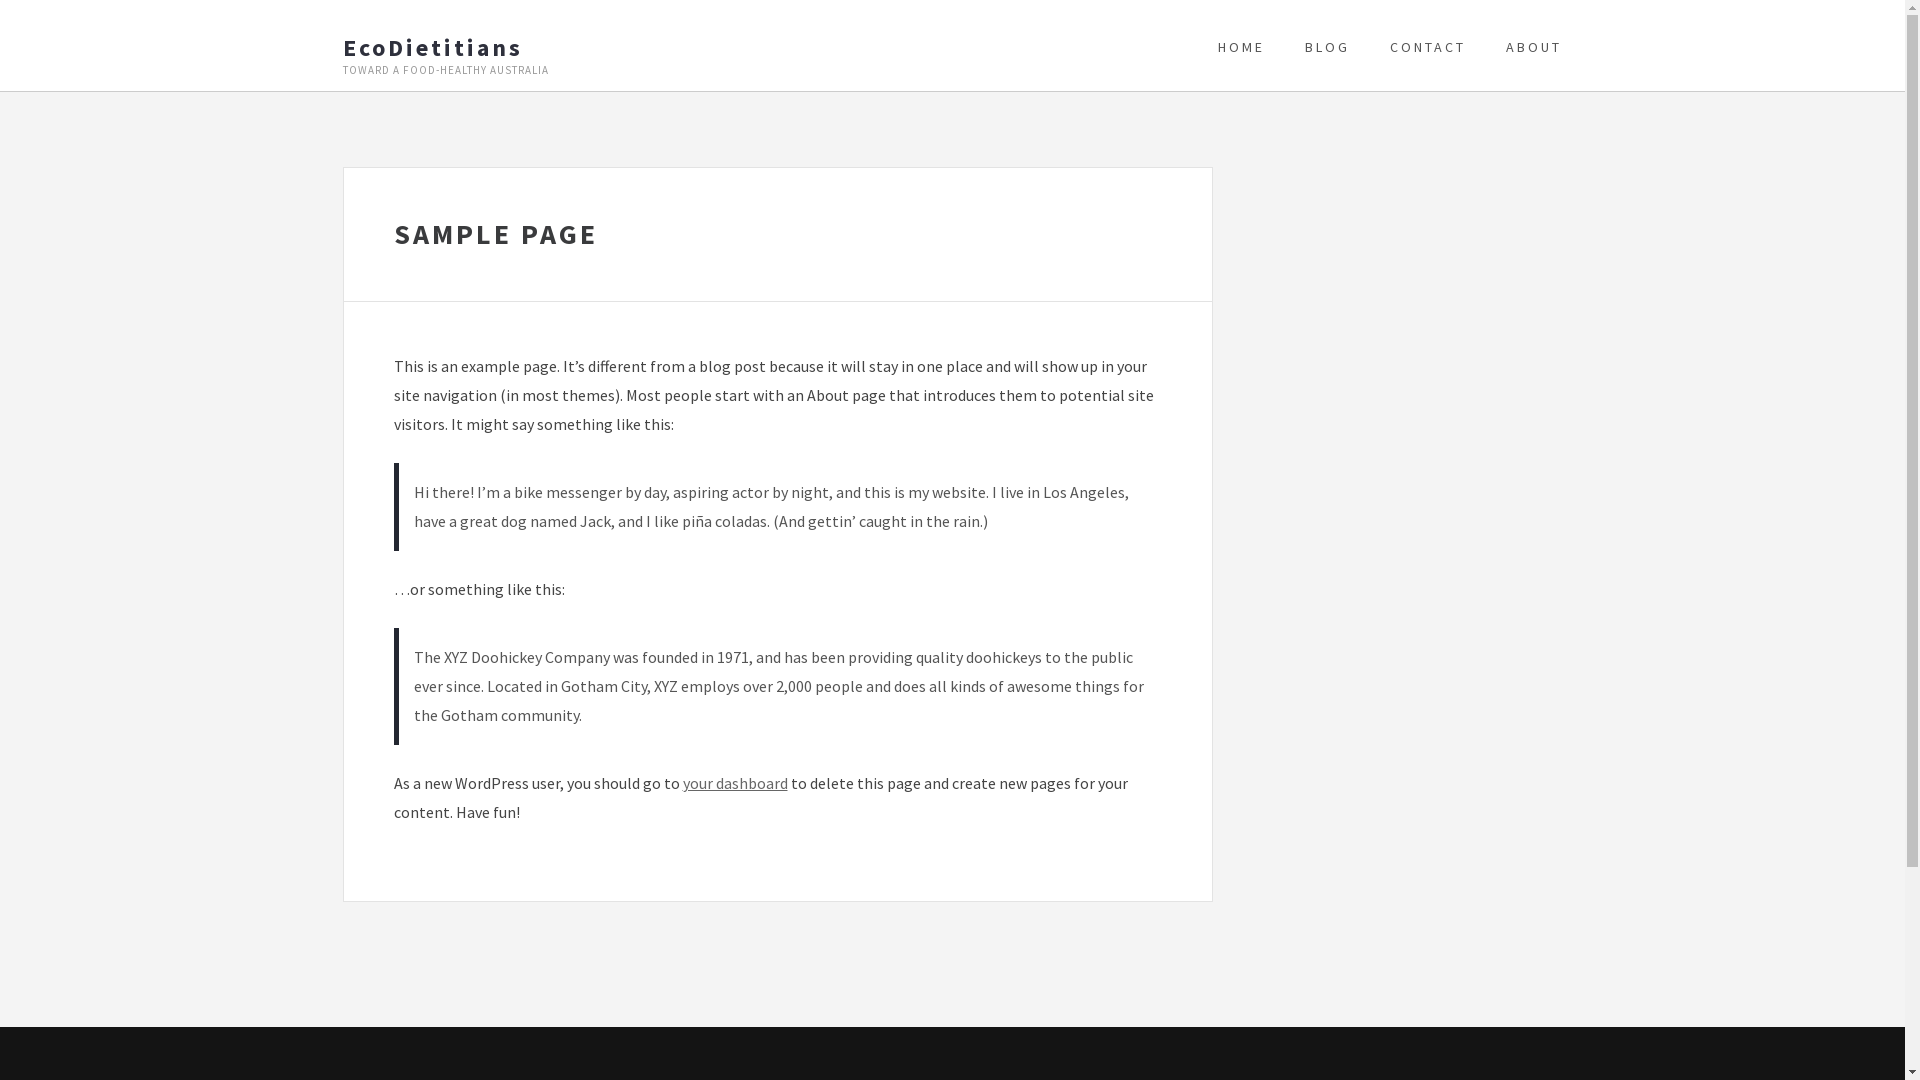 The width and height of the screenshot is (1920, 1080). Describe the element at coordinates (536, 48) in the screenshot. I see `EcoDietitians` at that location.